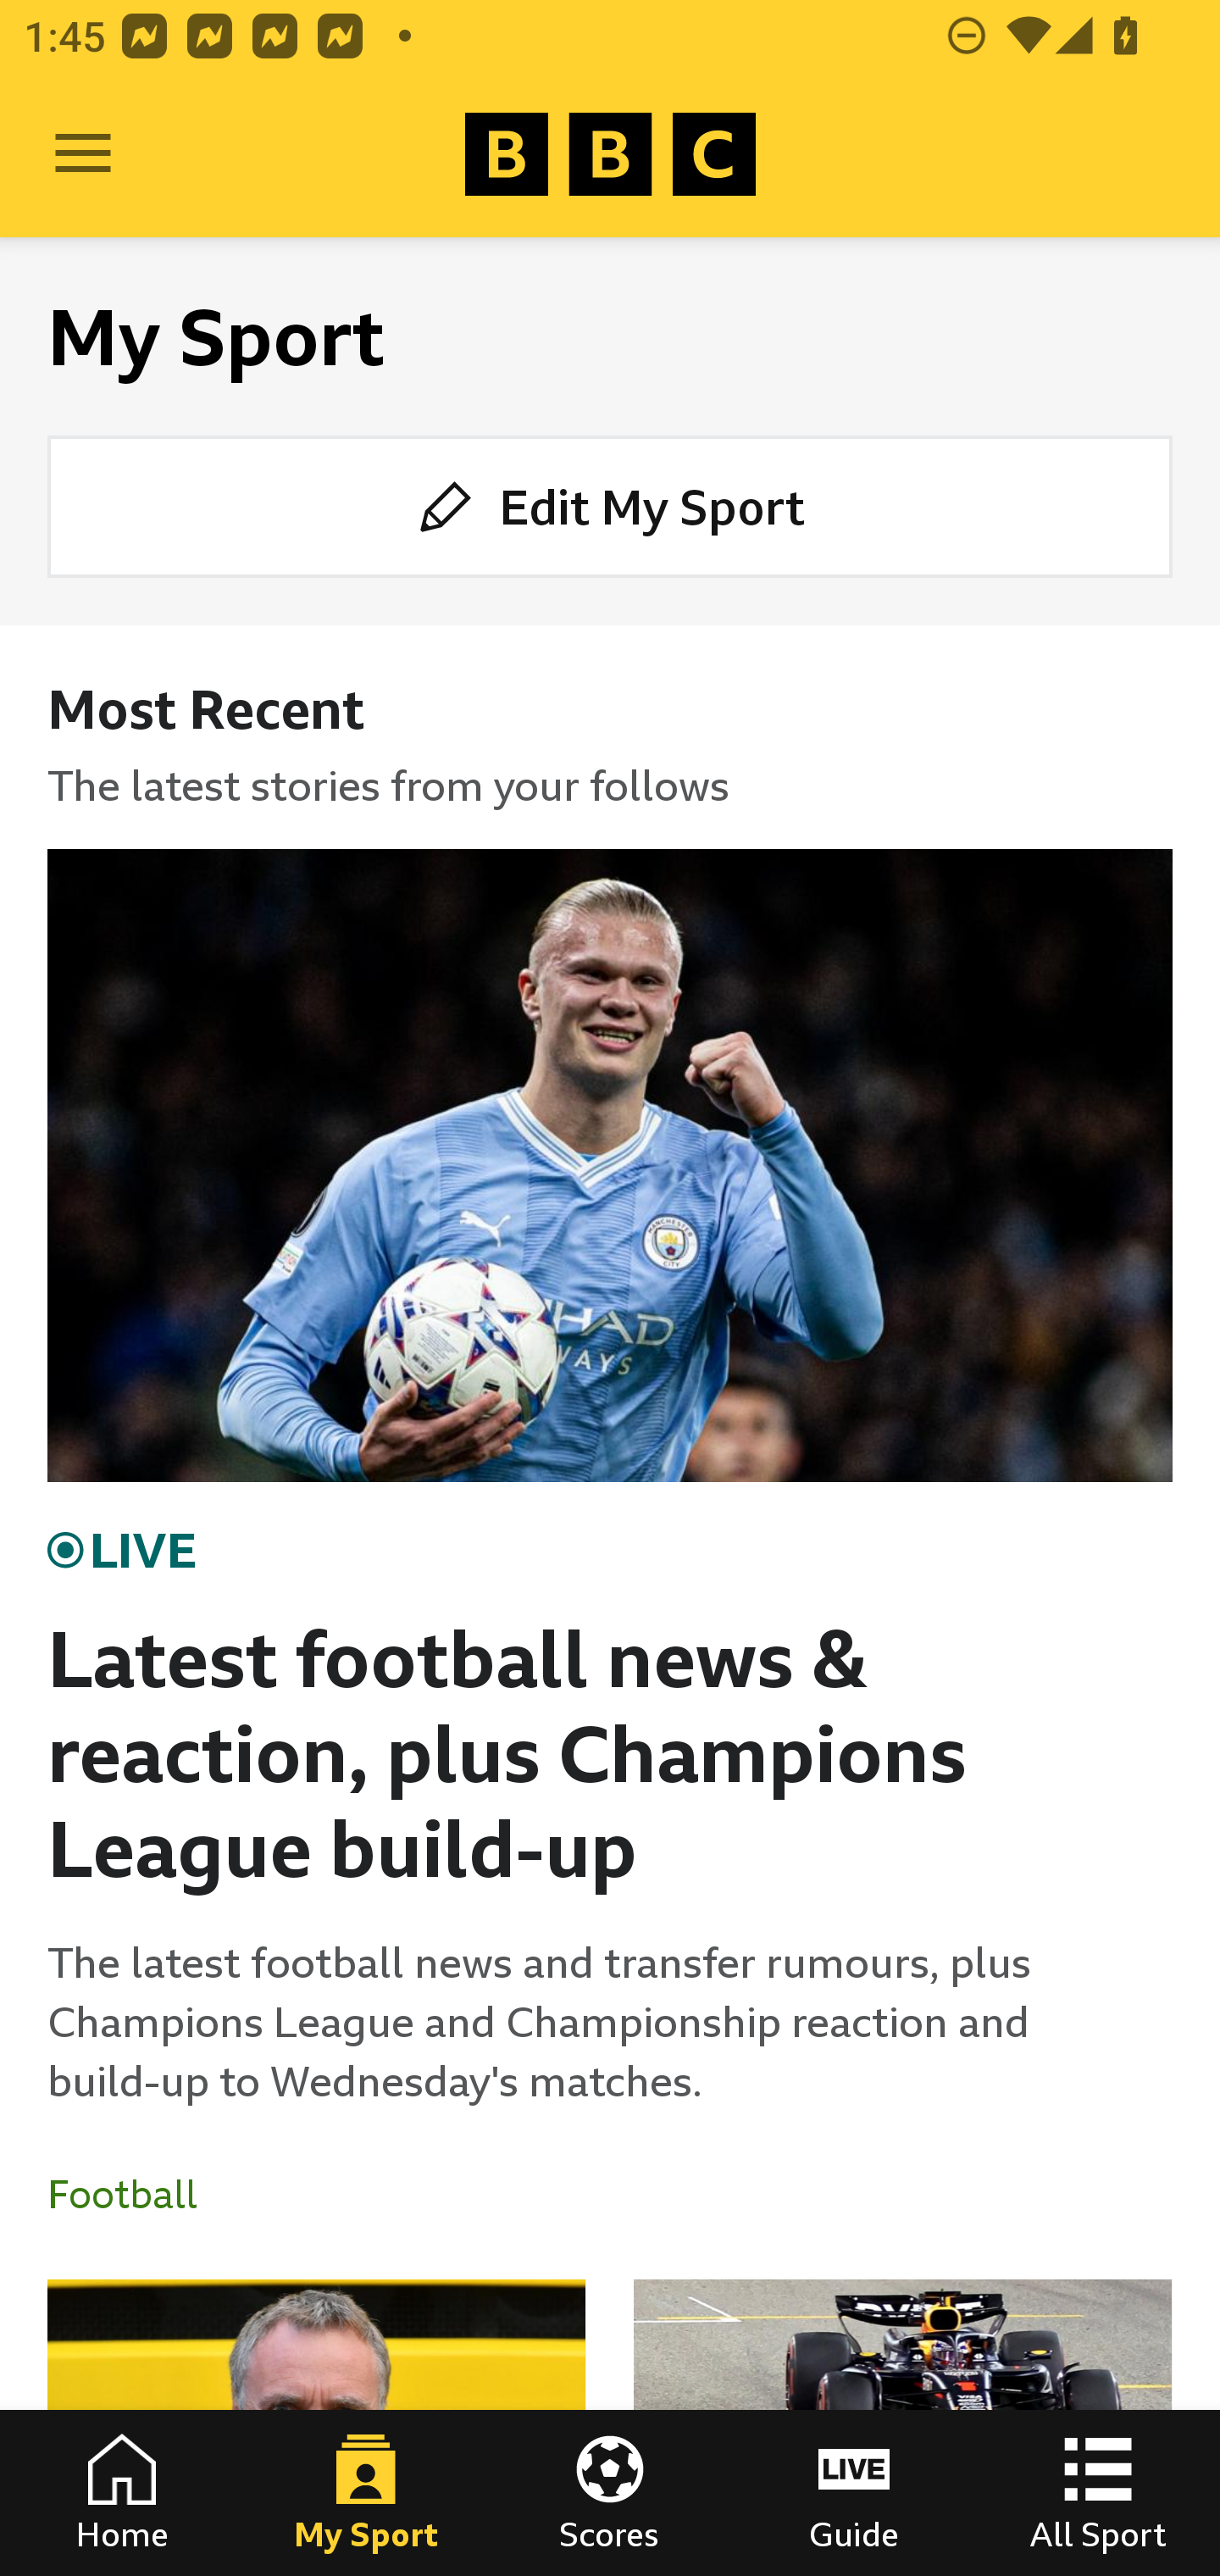 This screenshot has width=1220, height=2576. What do you see at coordinates (610, 505) in the screenshot?
I see `Edit My Sport` at bounding box center [610, 505].